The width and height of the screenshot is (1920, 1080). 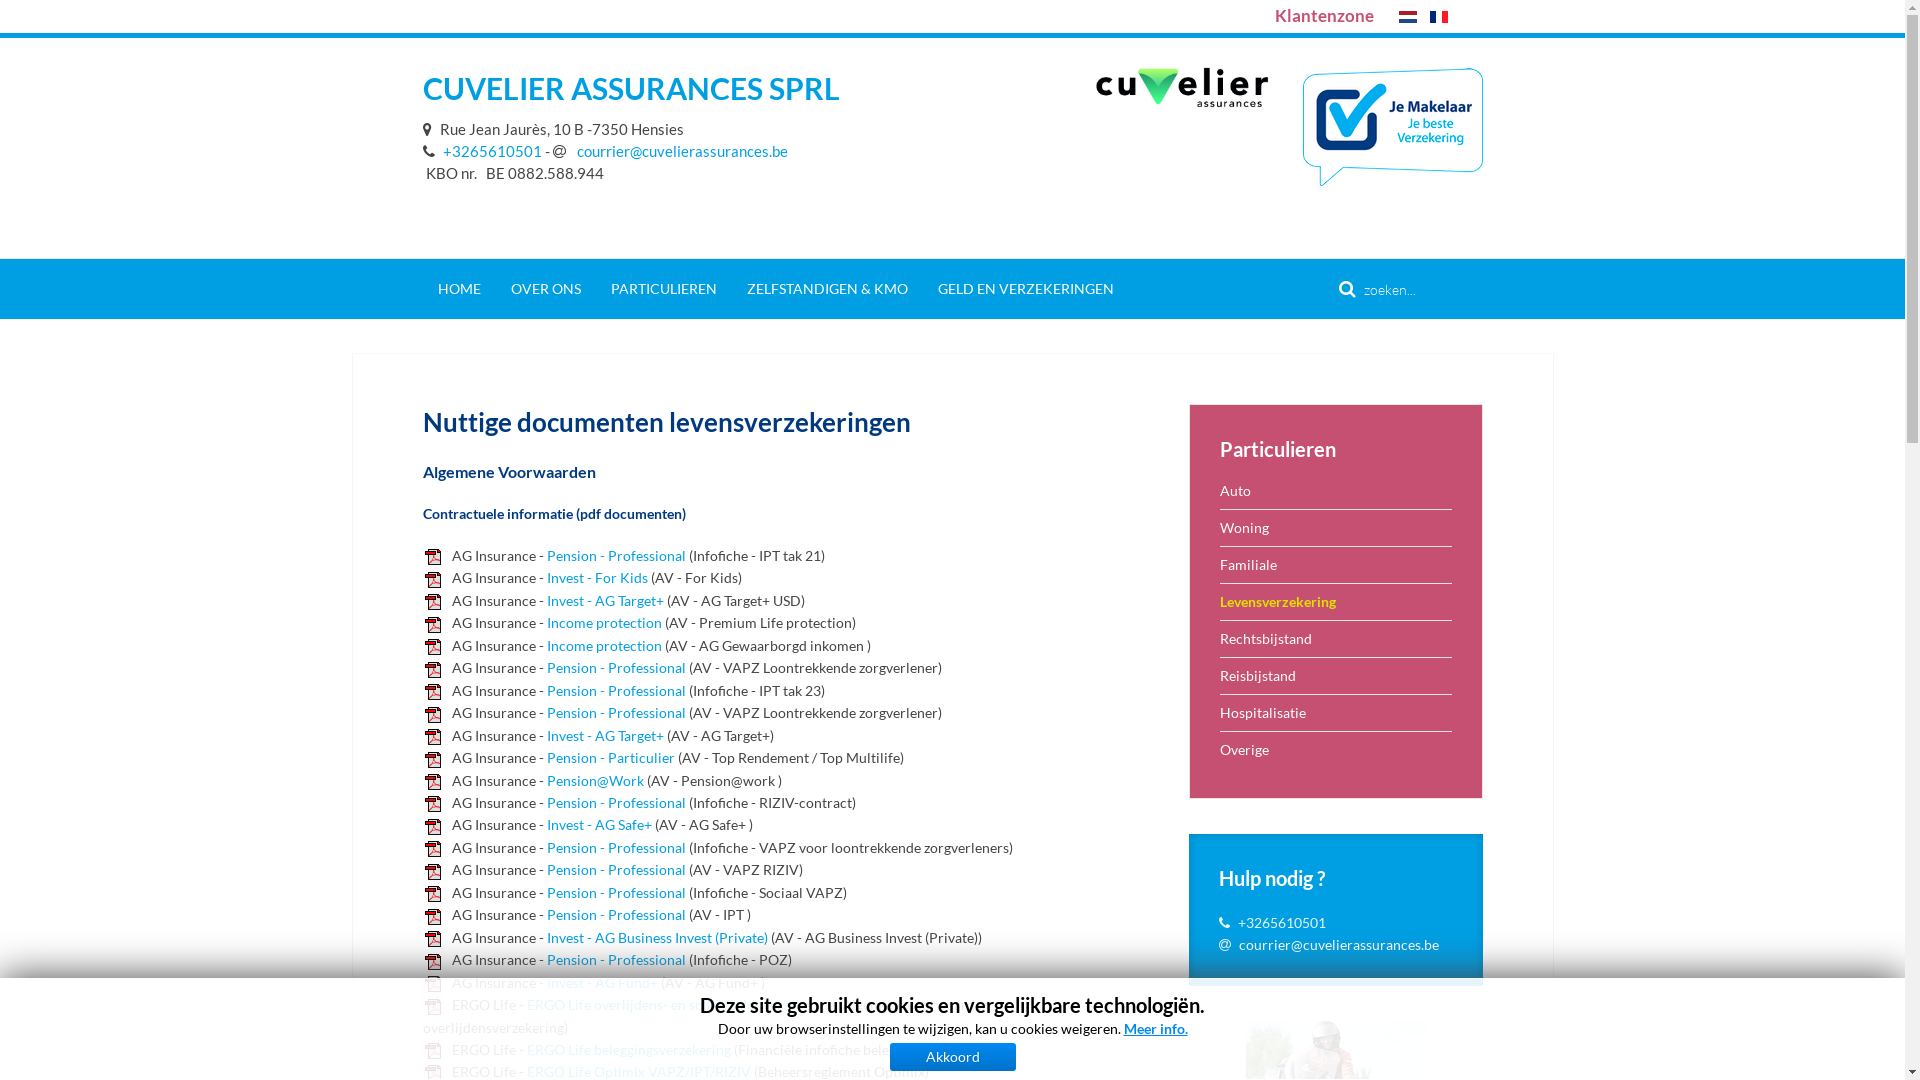 What do you see at coordinates (604, 736) in the screenshot?
I see `Invest - AG Target+` at bounding box center [604, 736].